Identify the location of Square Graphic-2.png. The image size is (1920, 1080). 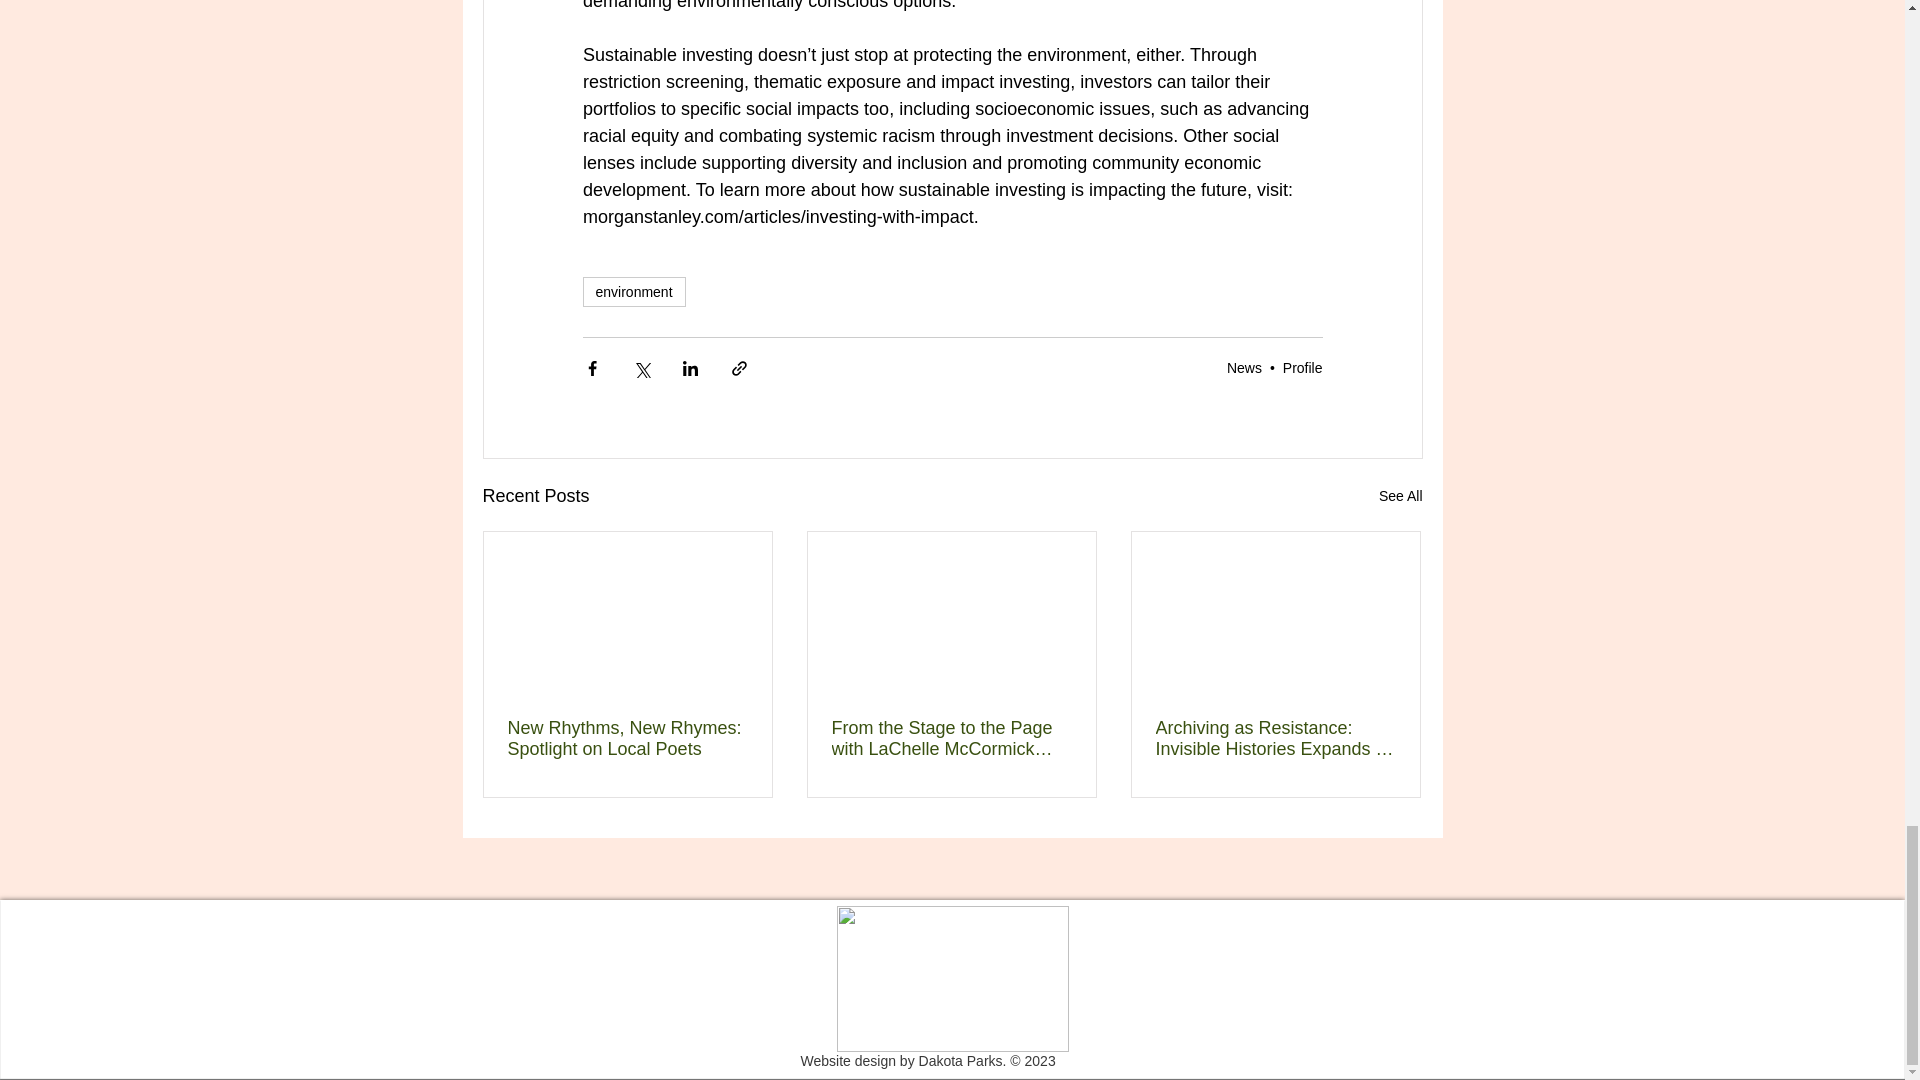
(951, 978).